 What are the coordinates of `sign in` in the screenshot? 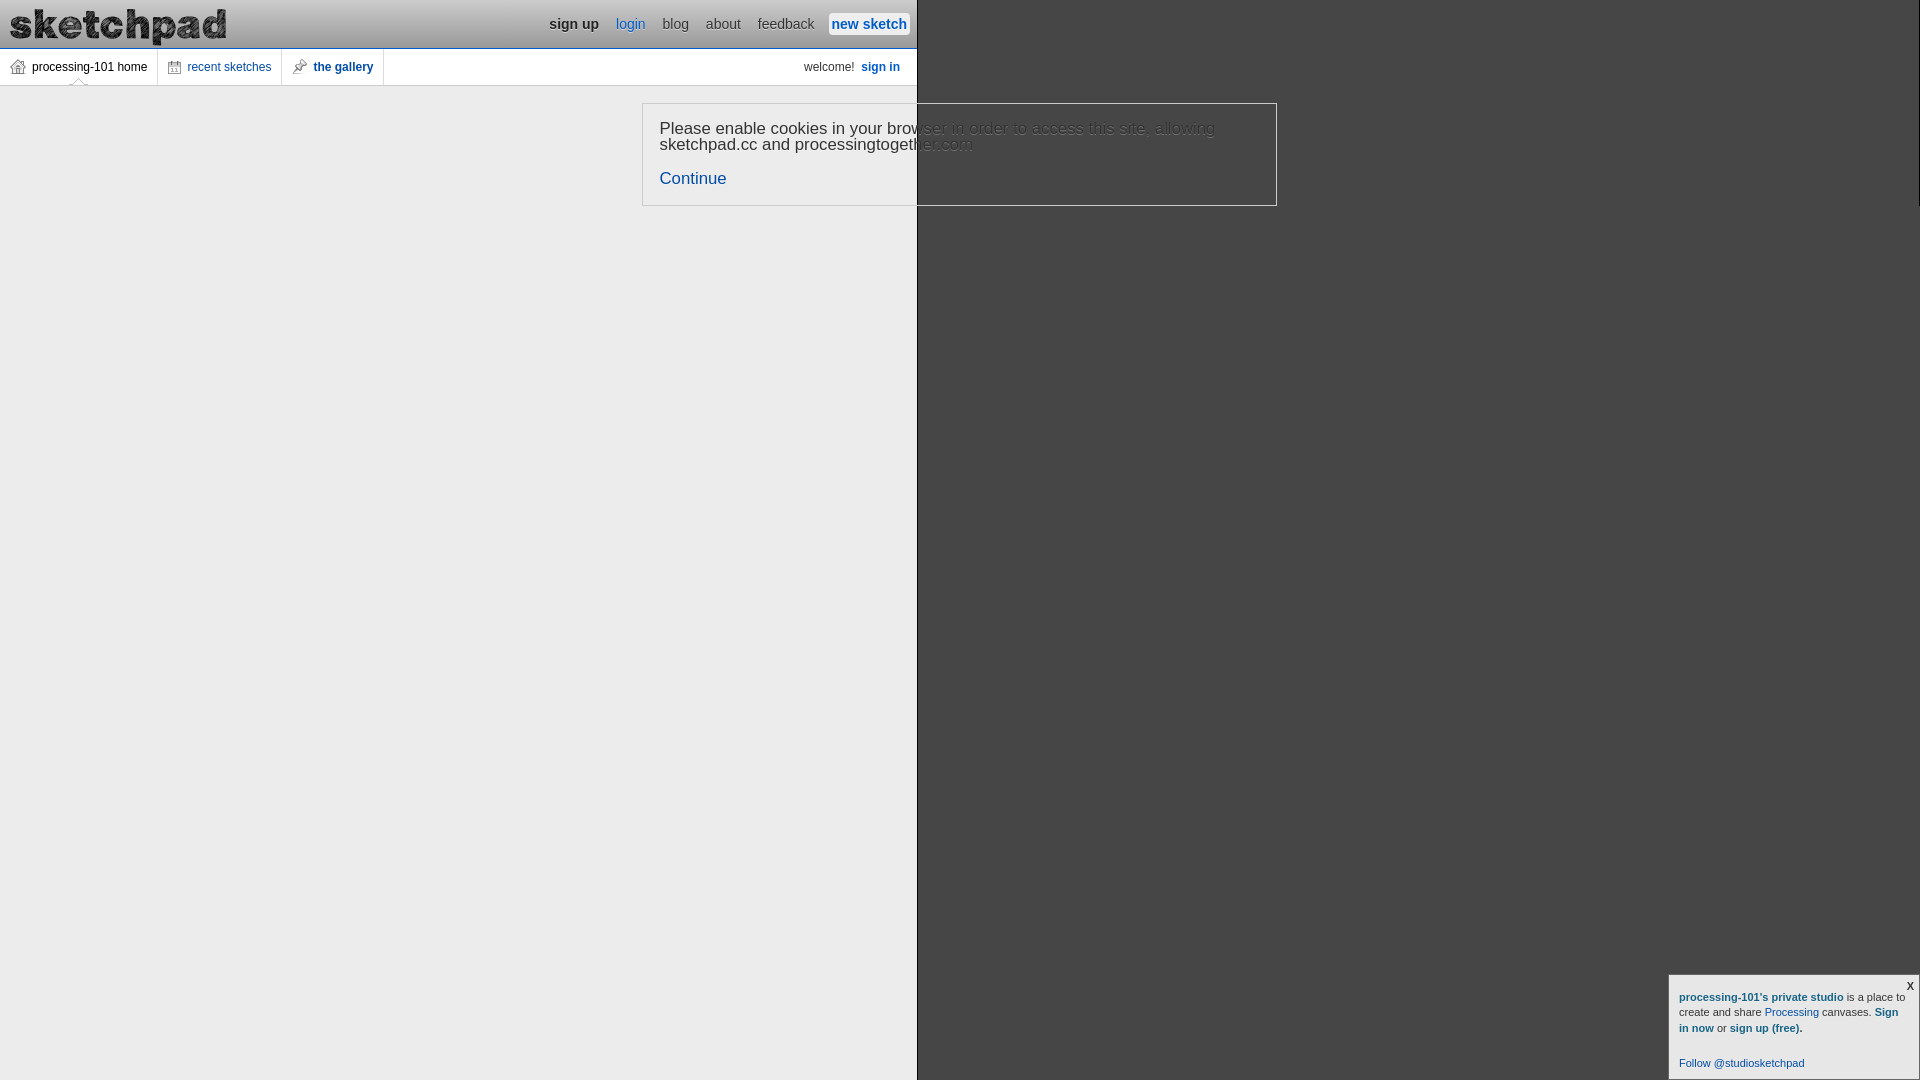 It's located at (880, 67).